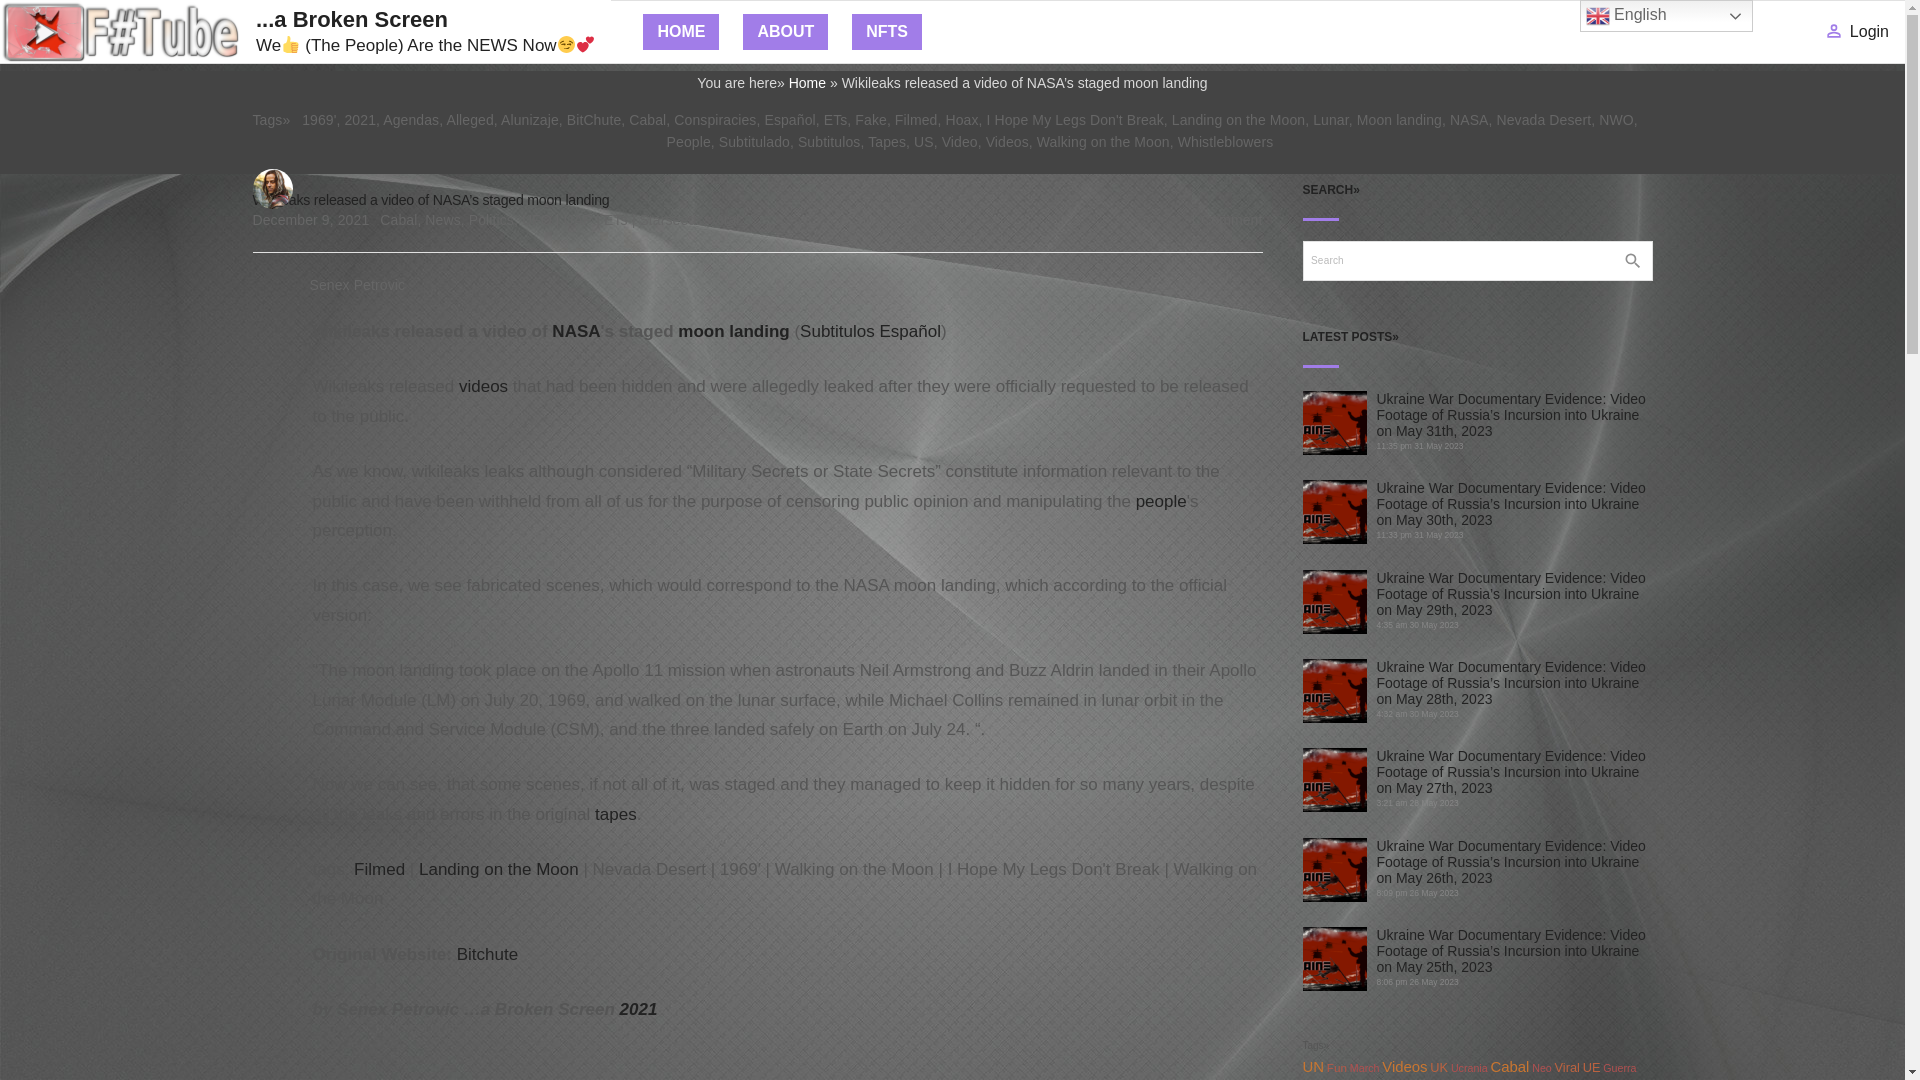  I want to click on 1969', so click(318, 120).